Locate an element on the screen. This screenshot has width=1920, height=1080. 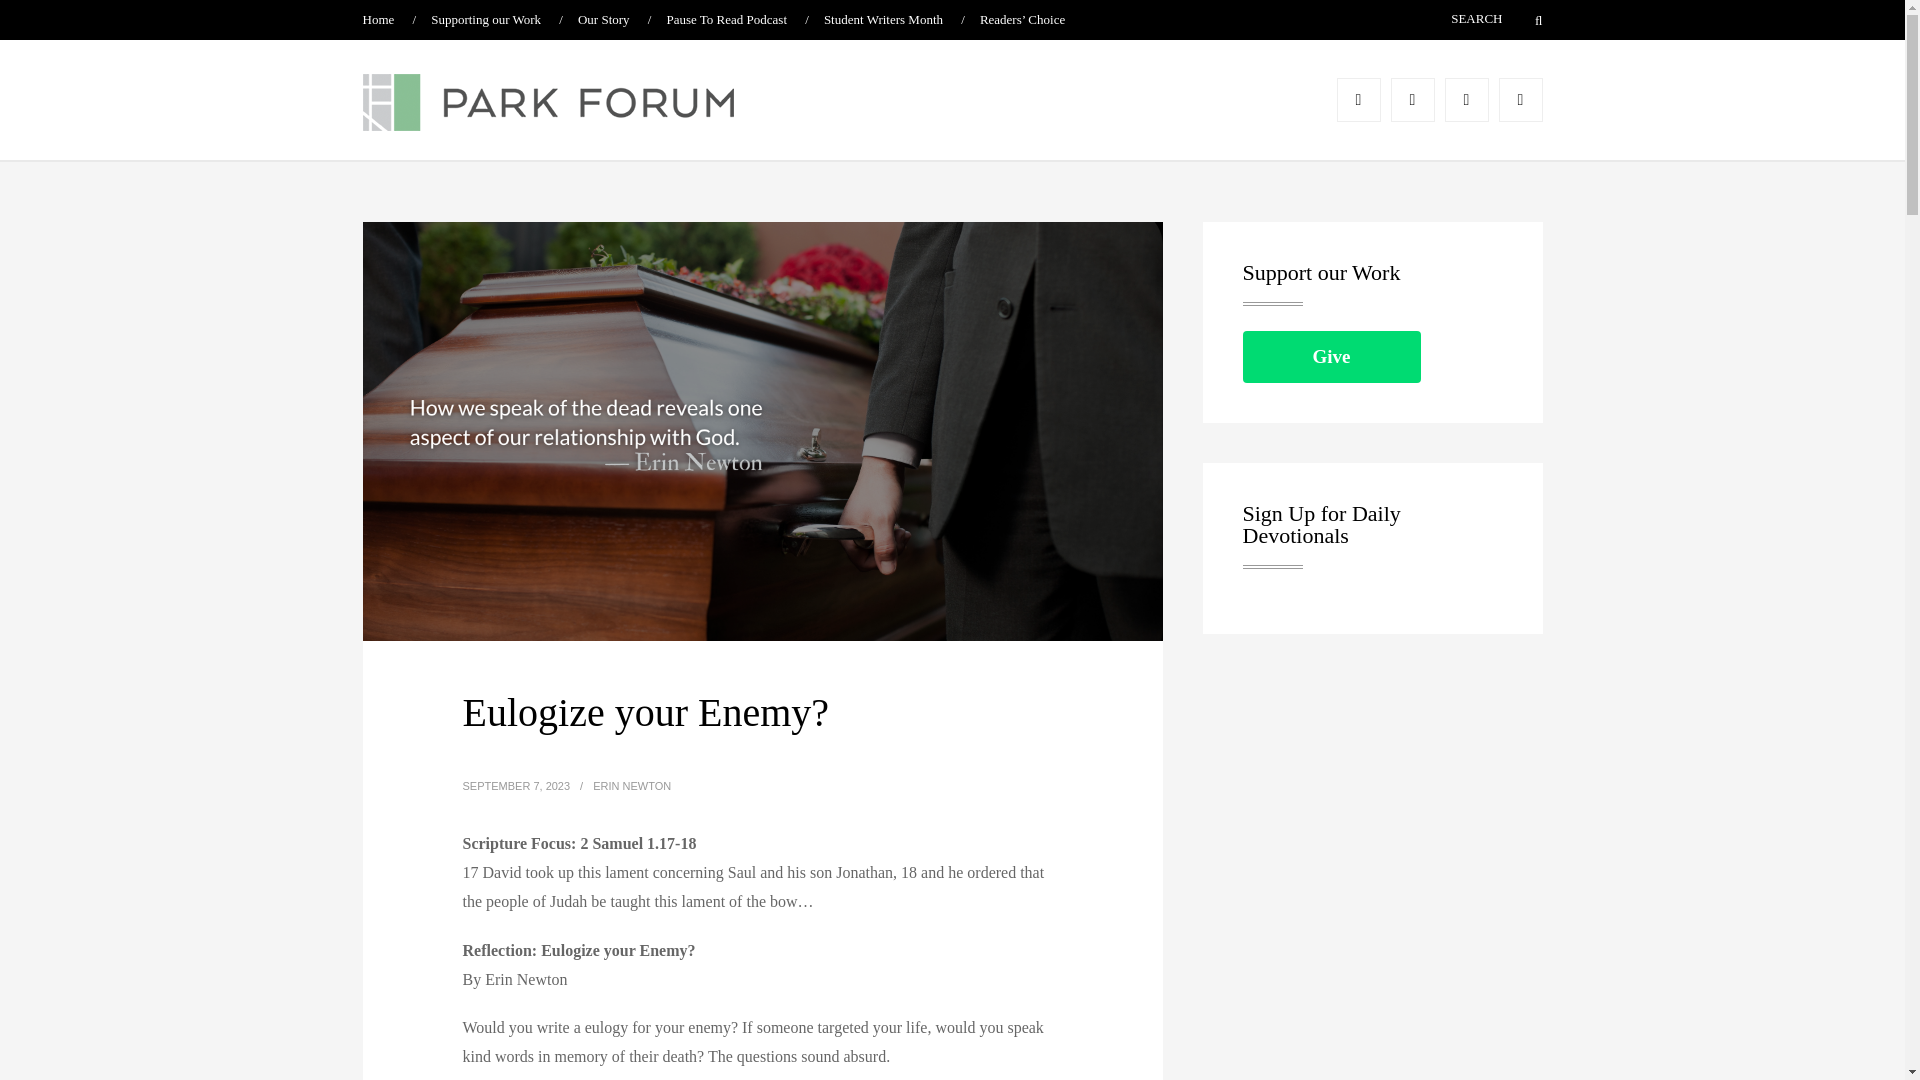
Eulogize your Enemy? is located at coordinates (646, 712).